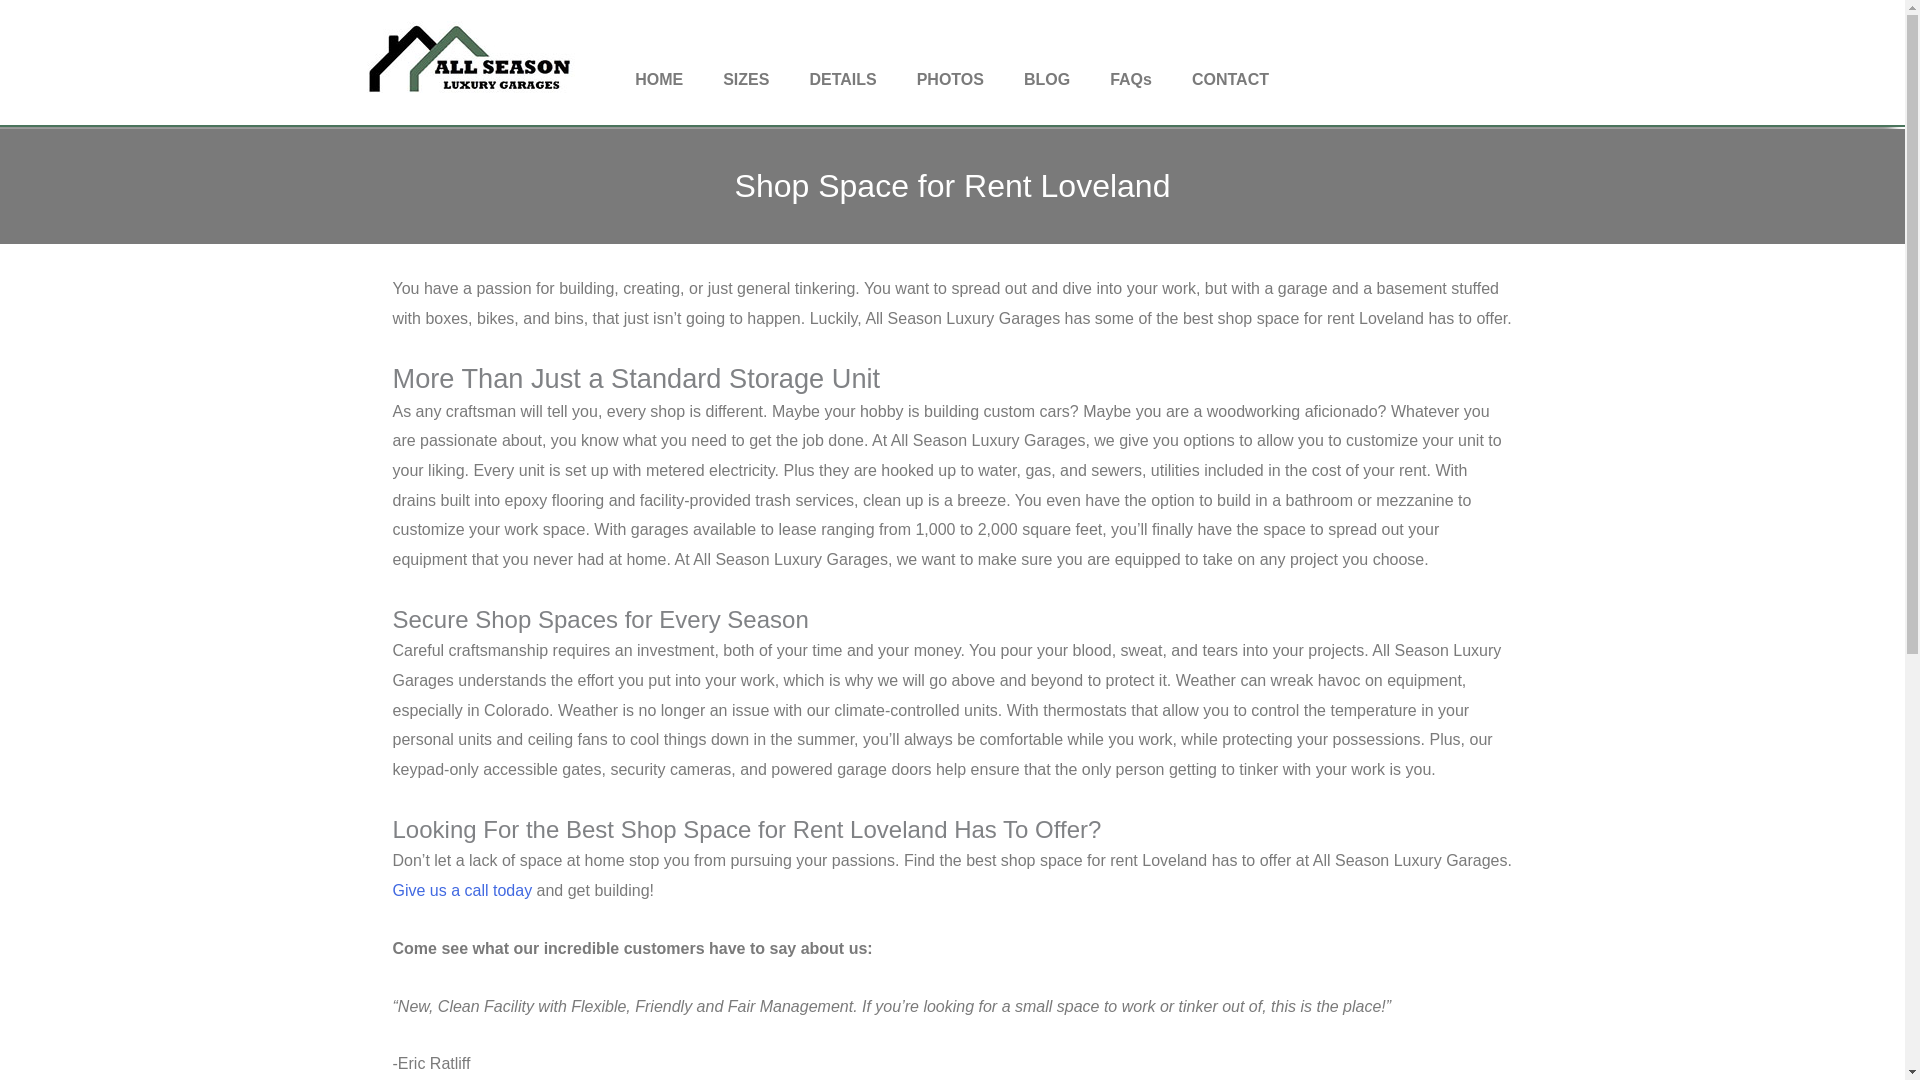  I want to click on DETAILS, so click(842, 78).